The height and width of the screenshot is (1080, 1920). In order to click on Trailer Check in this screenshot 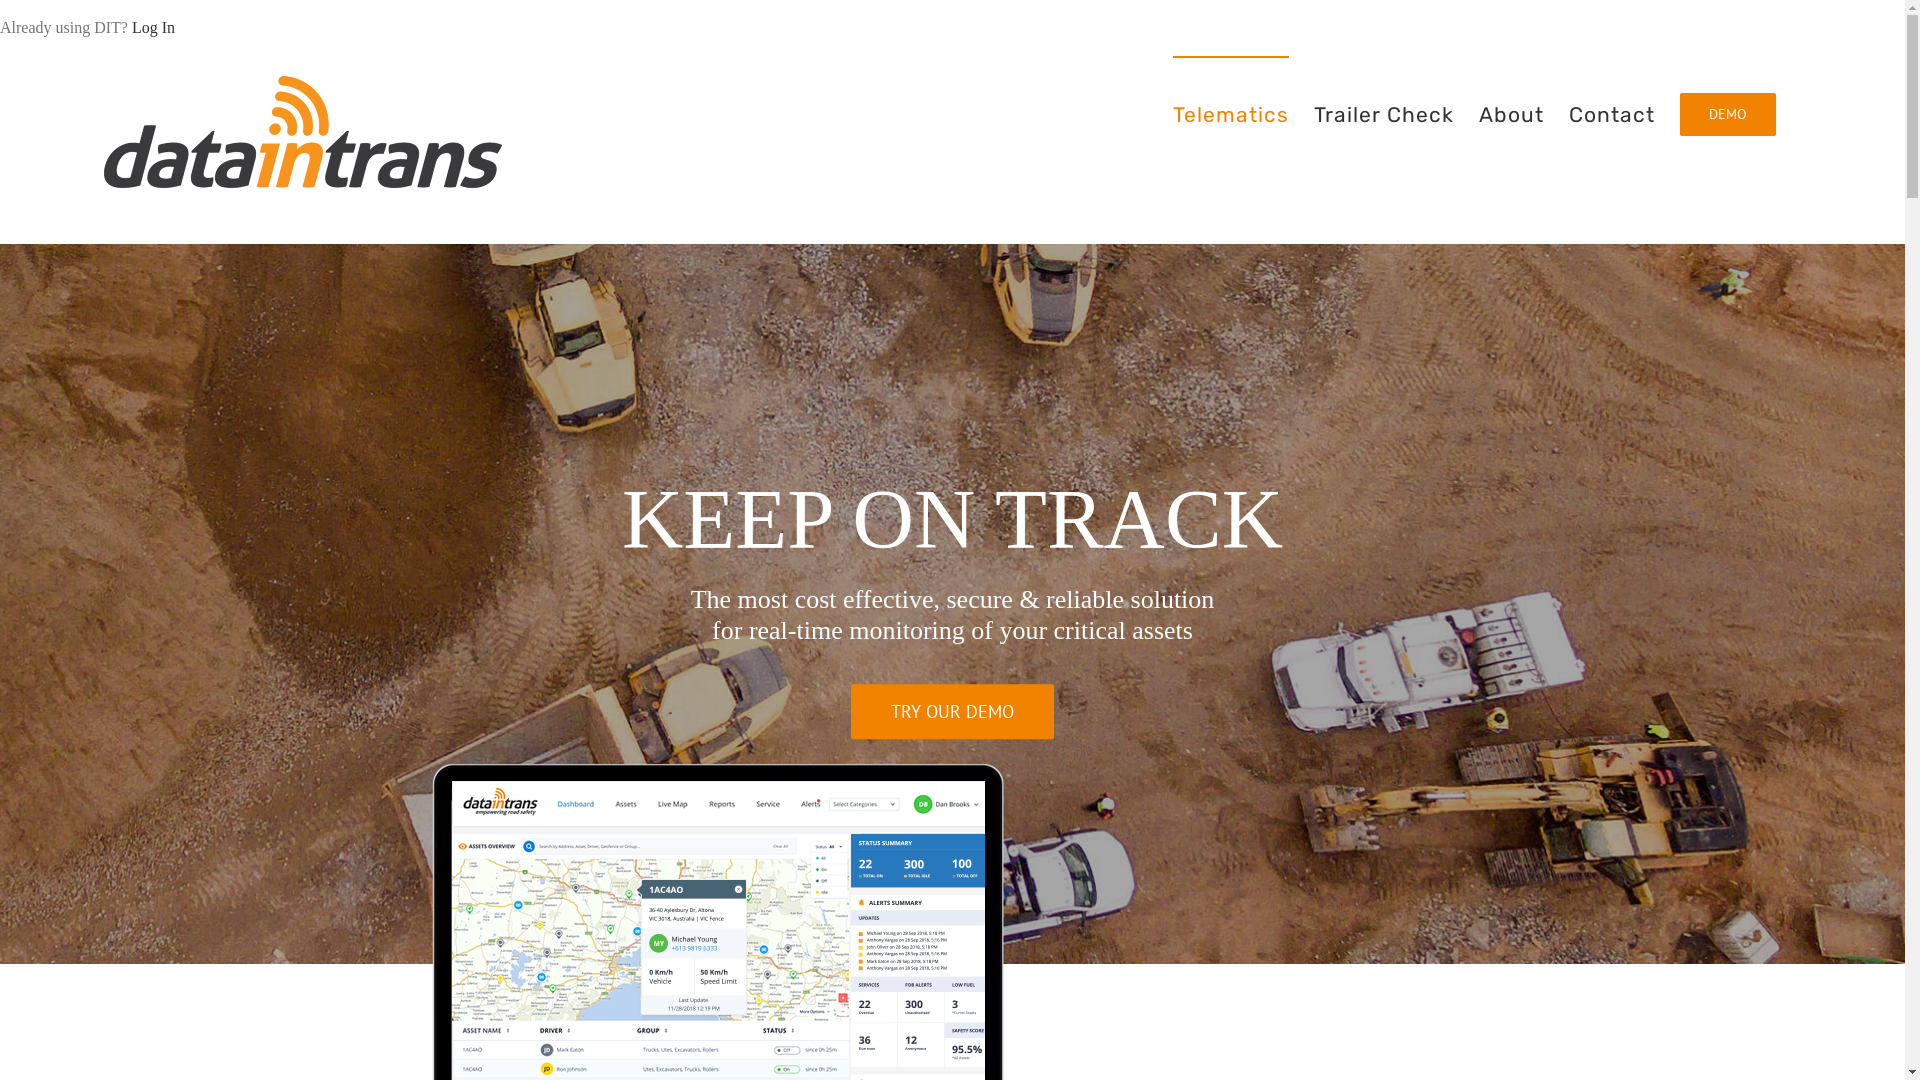, I will do `click(1384, 114)`.